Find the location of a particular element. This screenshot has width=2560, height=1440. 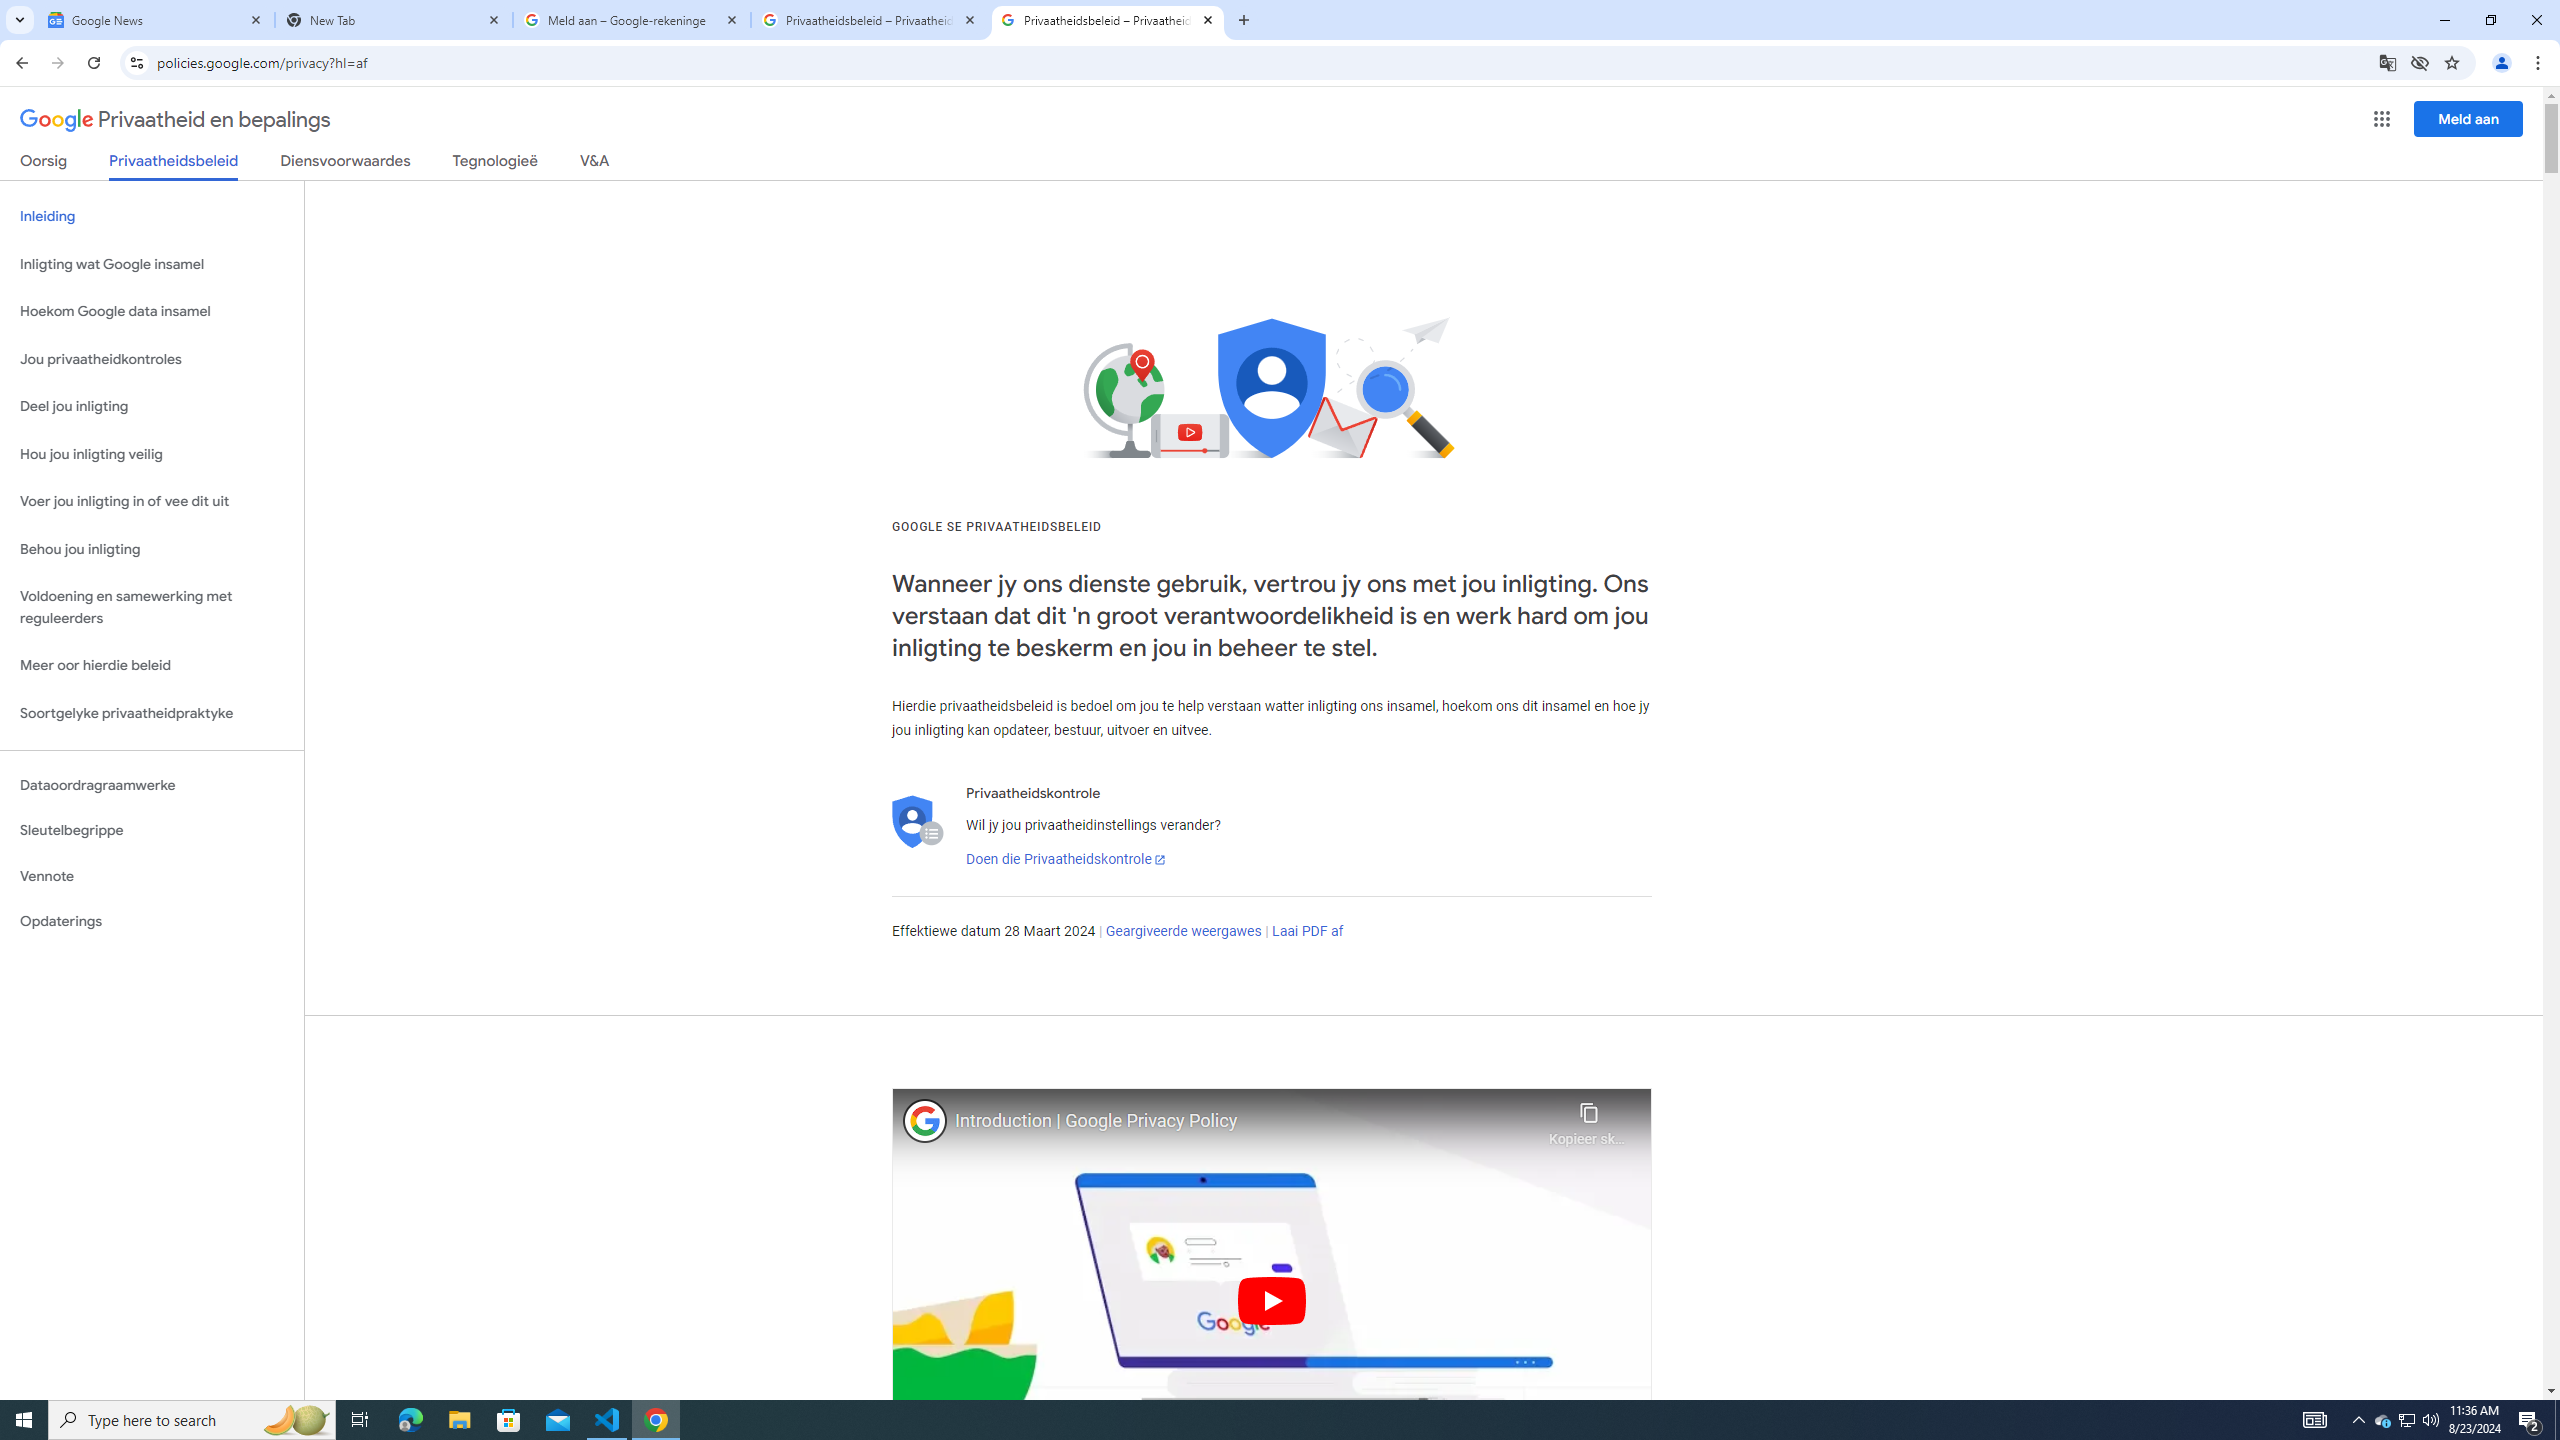

Doen die Privaatheidskontrole is located at coordinates (1064, 860).